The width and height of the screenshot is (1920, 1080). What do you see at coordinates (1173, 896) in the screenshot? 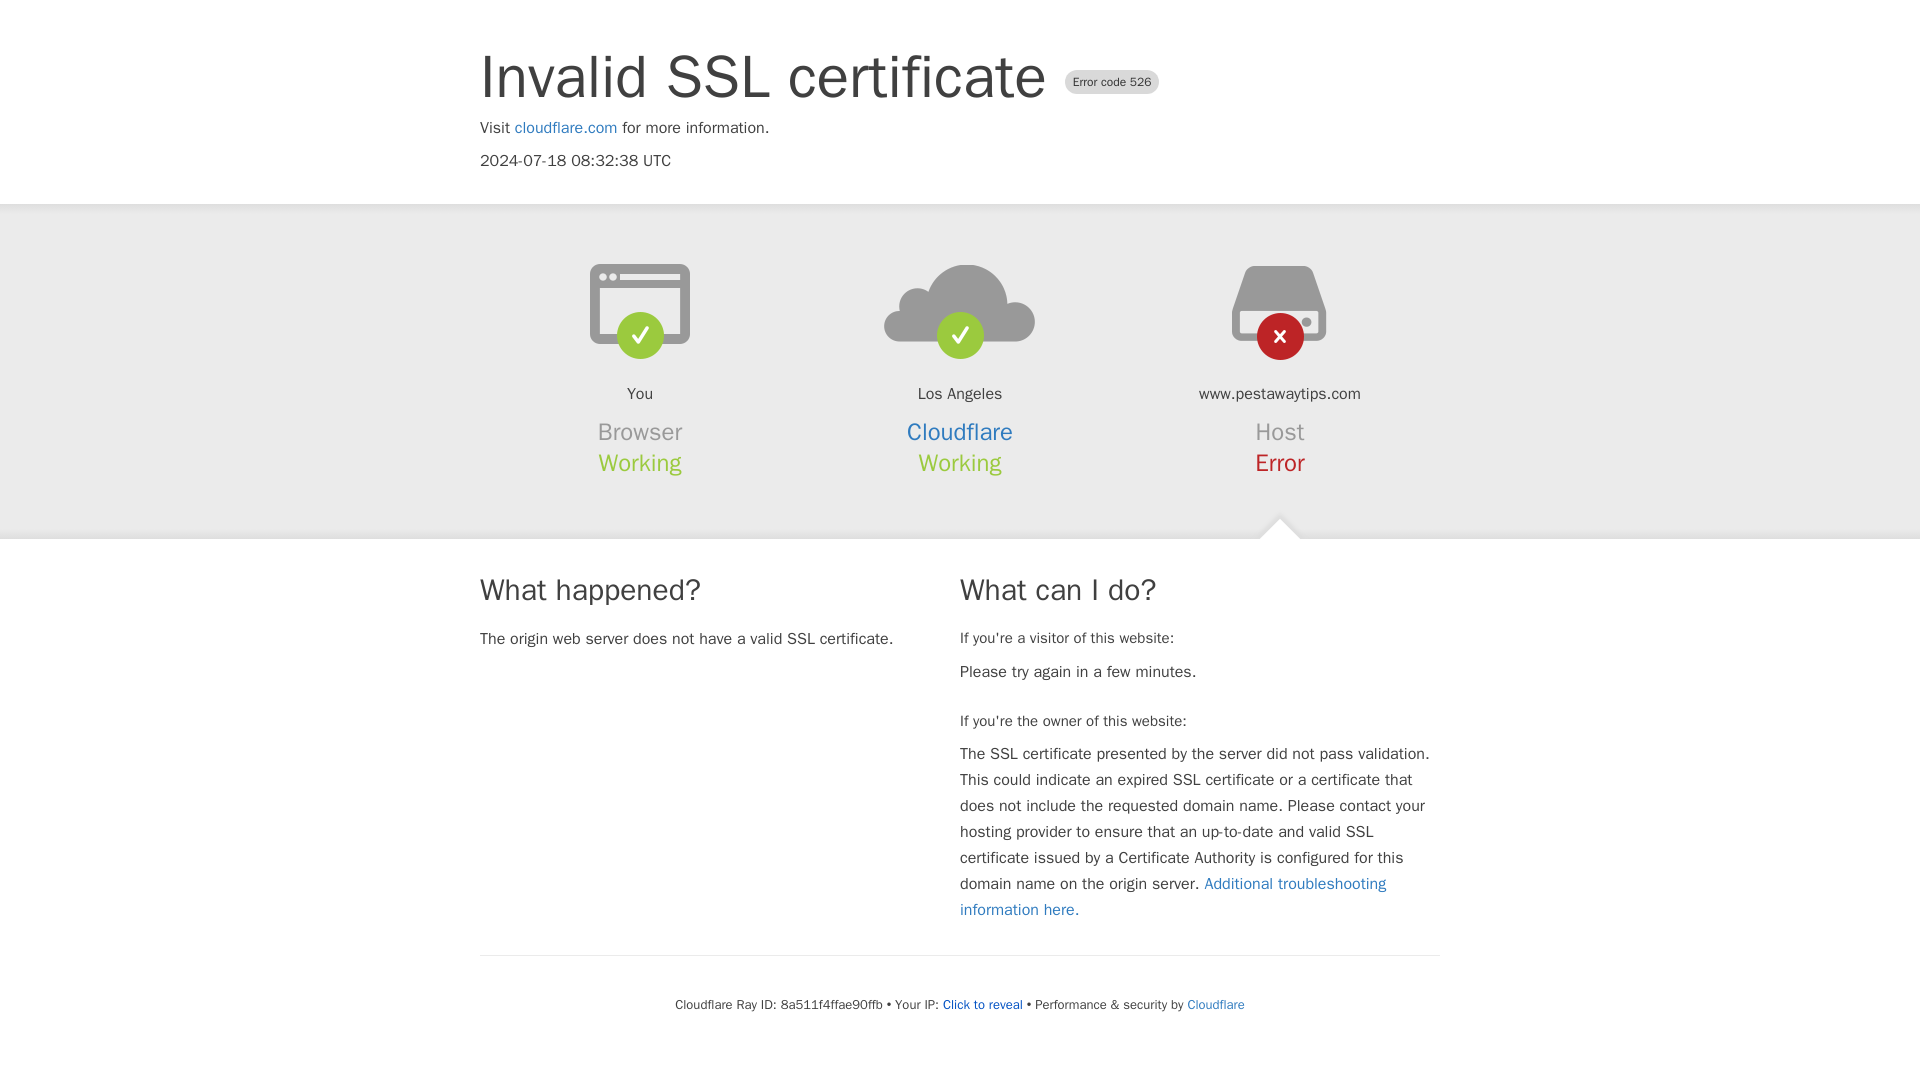
I see `Additional troubleshooting information here.` at bounding box center [1173, 896].